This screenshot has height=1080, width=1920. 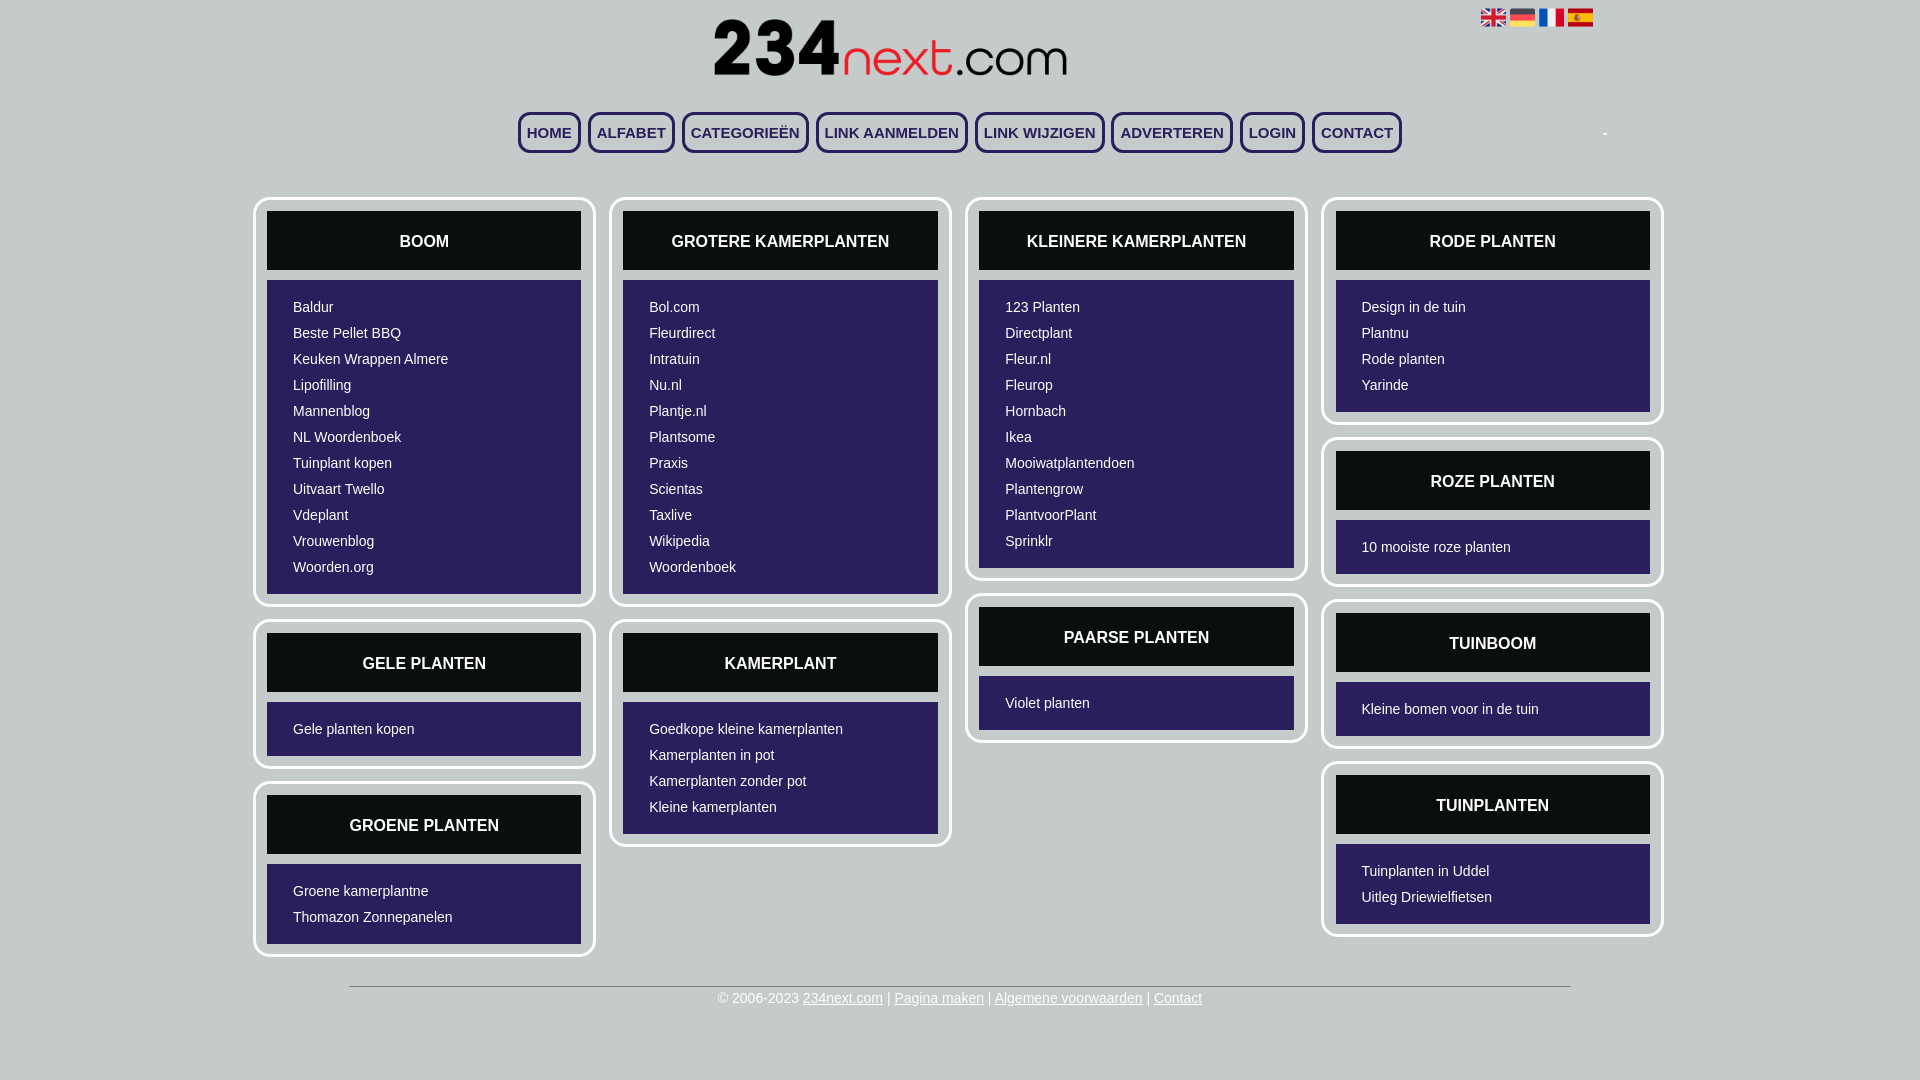 What do you see at coordinates (746, 807) in the screenshot?
I see `Kleine kamerplanten` at bounding box center [746, 807].